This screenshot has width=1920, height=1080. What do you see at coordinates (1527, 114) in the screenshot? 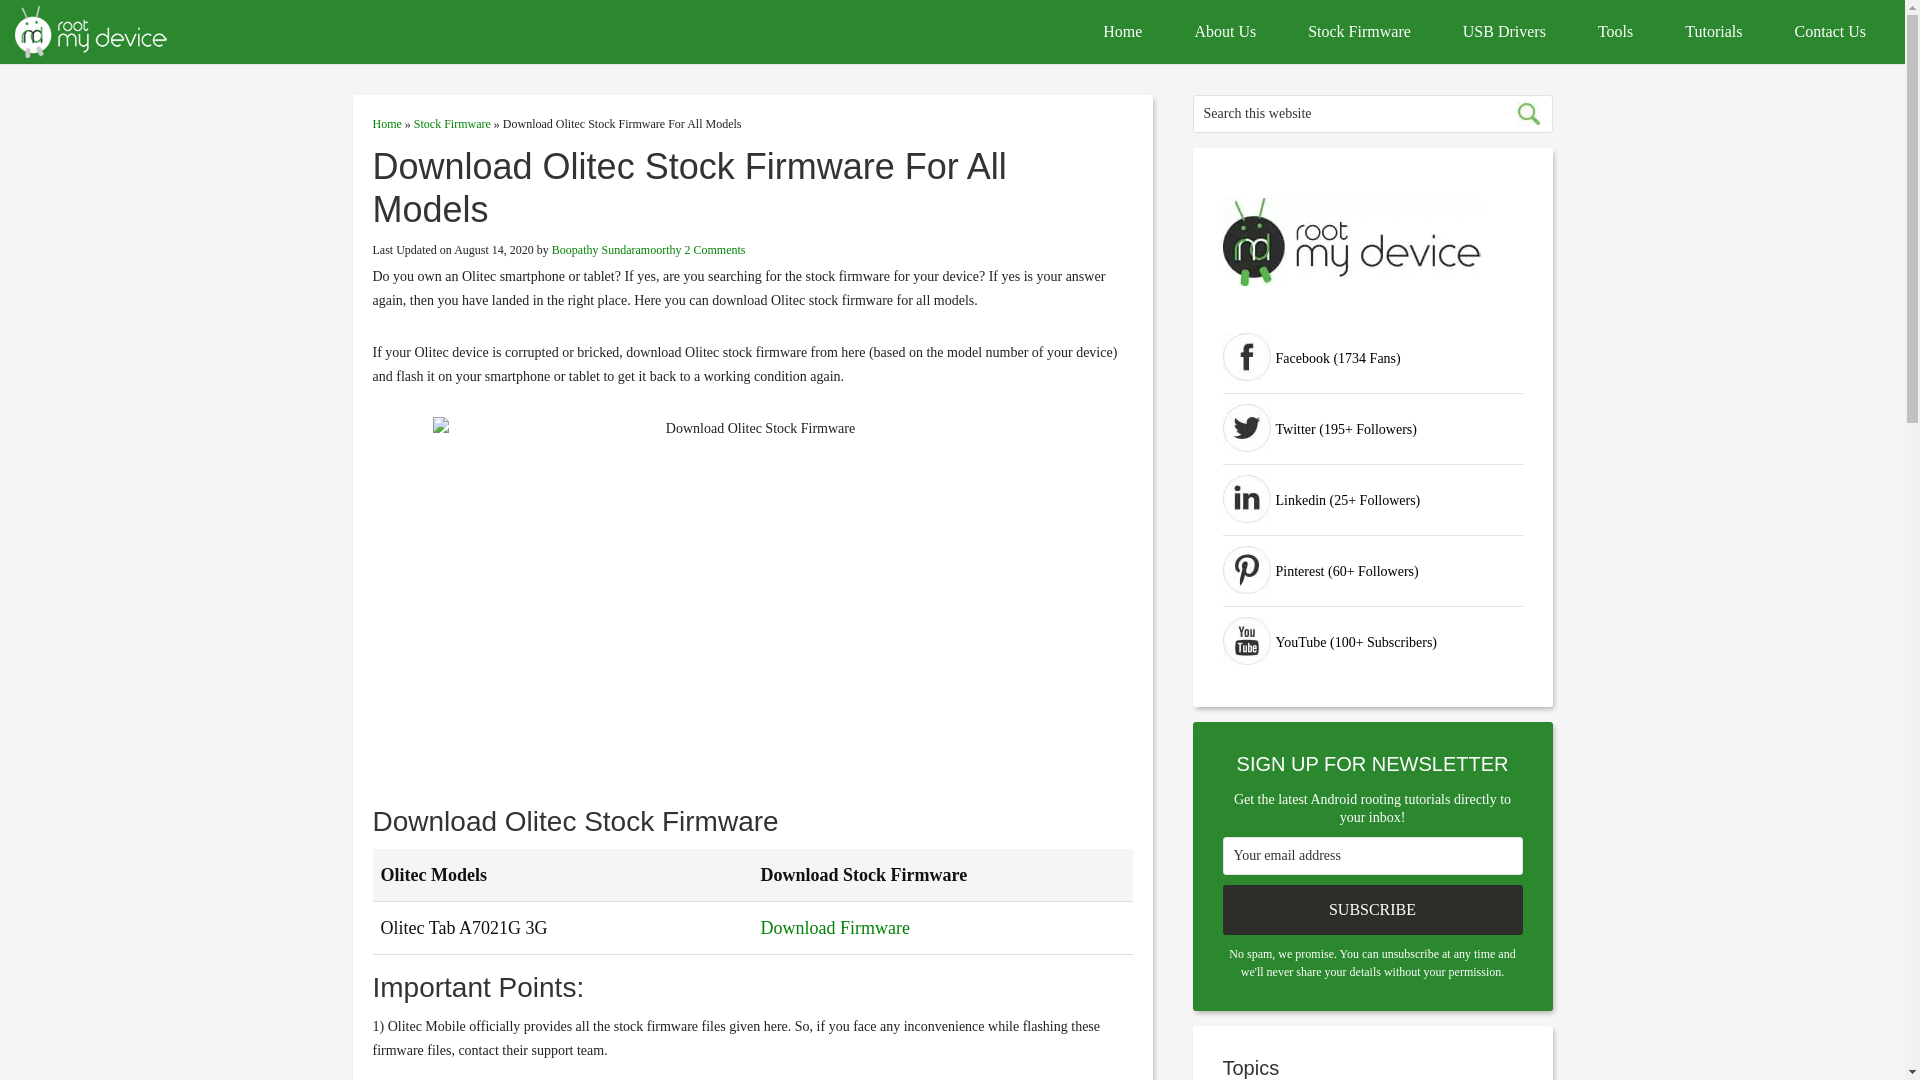
I see `Search` at bounding box center [1527, 114].